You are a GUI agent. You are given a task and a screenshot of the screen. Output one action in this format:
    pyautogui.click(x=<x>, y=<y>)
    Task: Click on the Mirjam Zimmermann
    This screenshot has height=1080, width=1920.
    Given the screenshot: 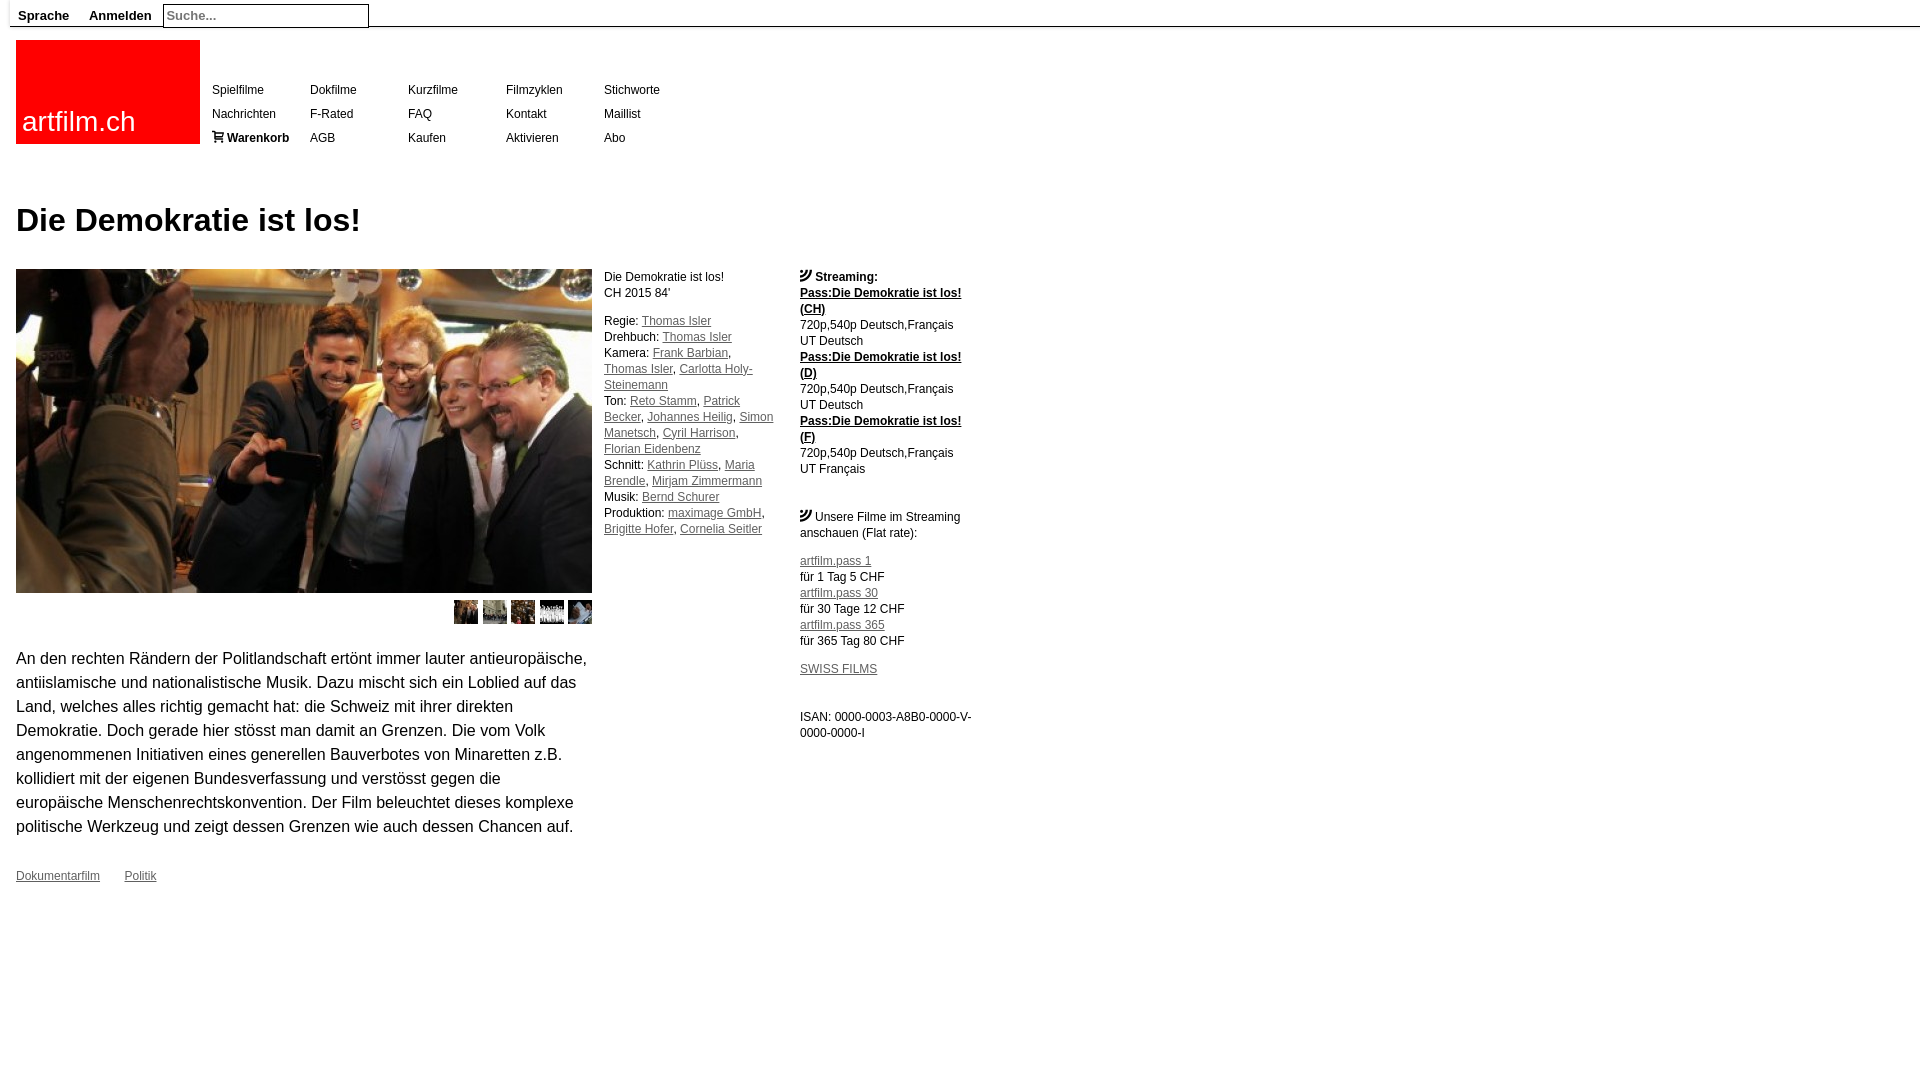 What is the action you would take?
    pyautogui.click(x=707, y=481)
    